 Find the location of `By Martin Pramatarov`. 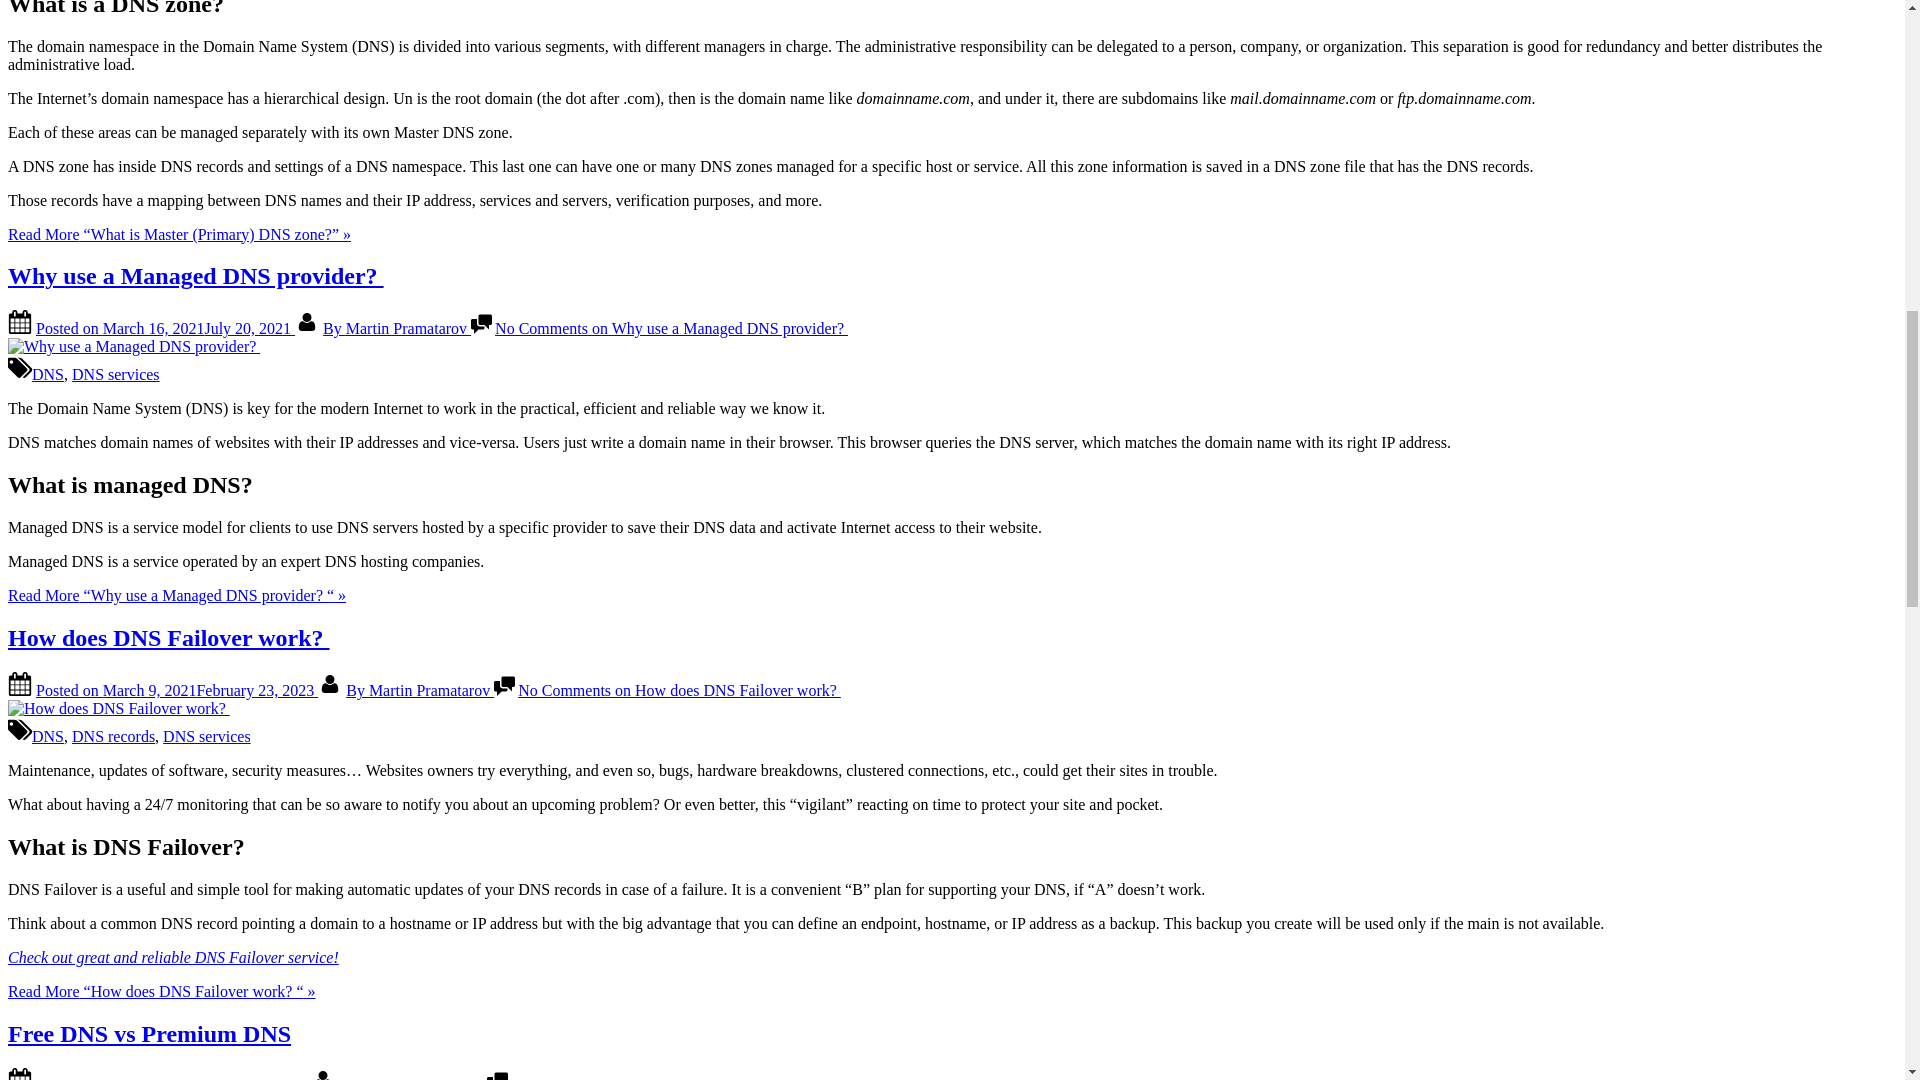

By Martin Pramatarov is located at coordinates (396, 328).